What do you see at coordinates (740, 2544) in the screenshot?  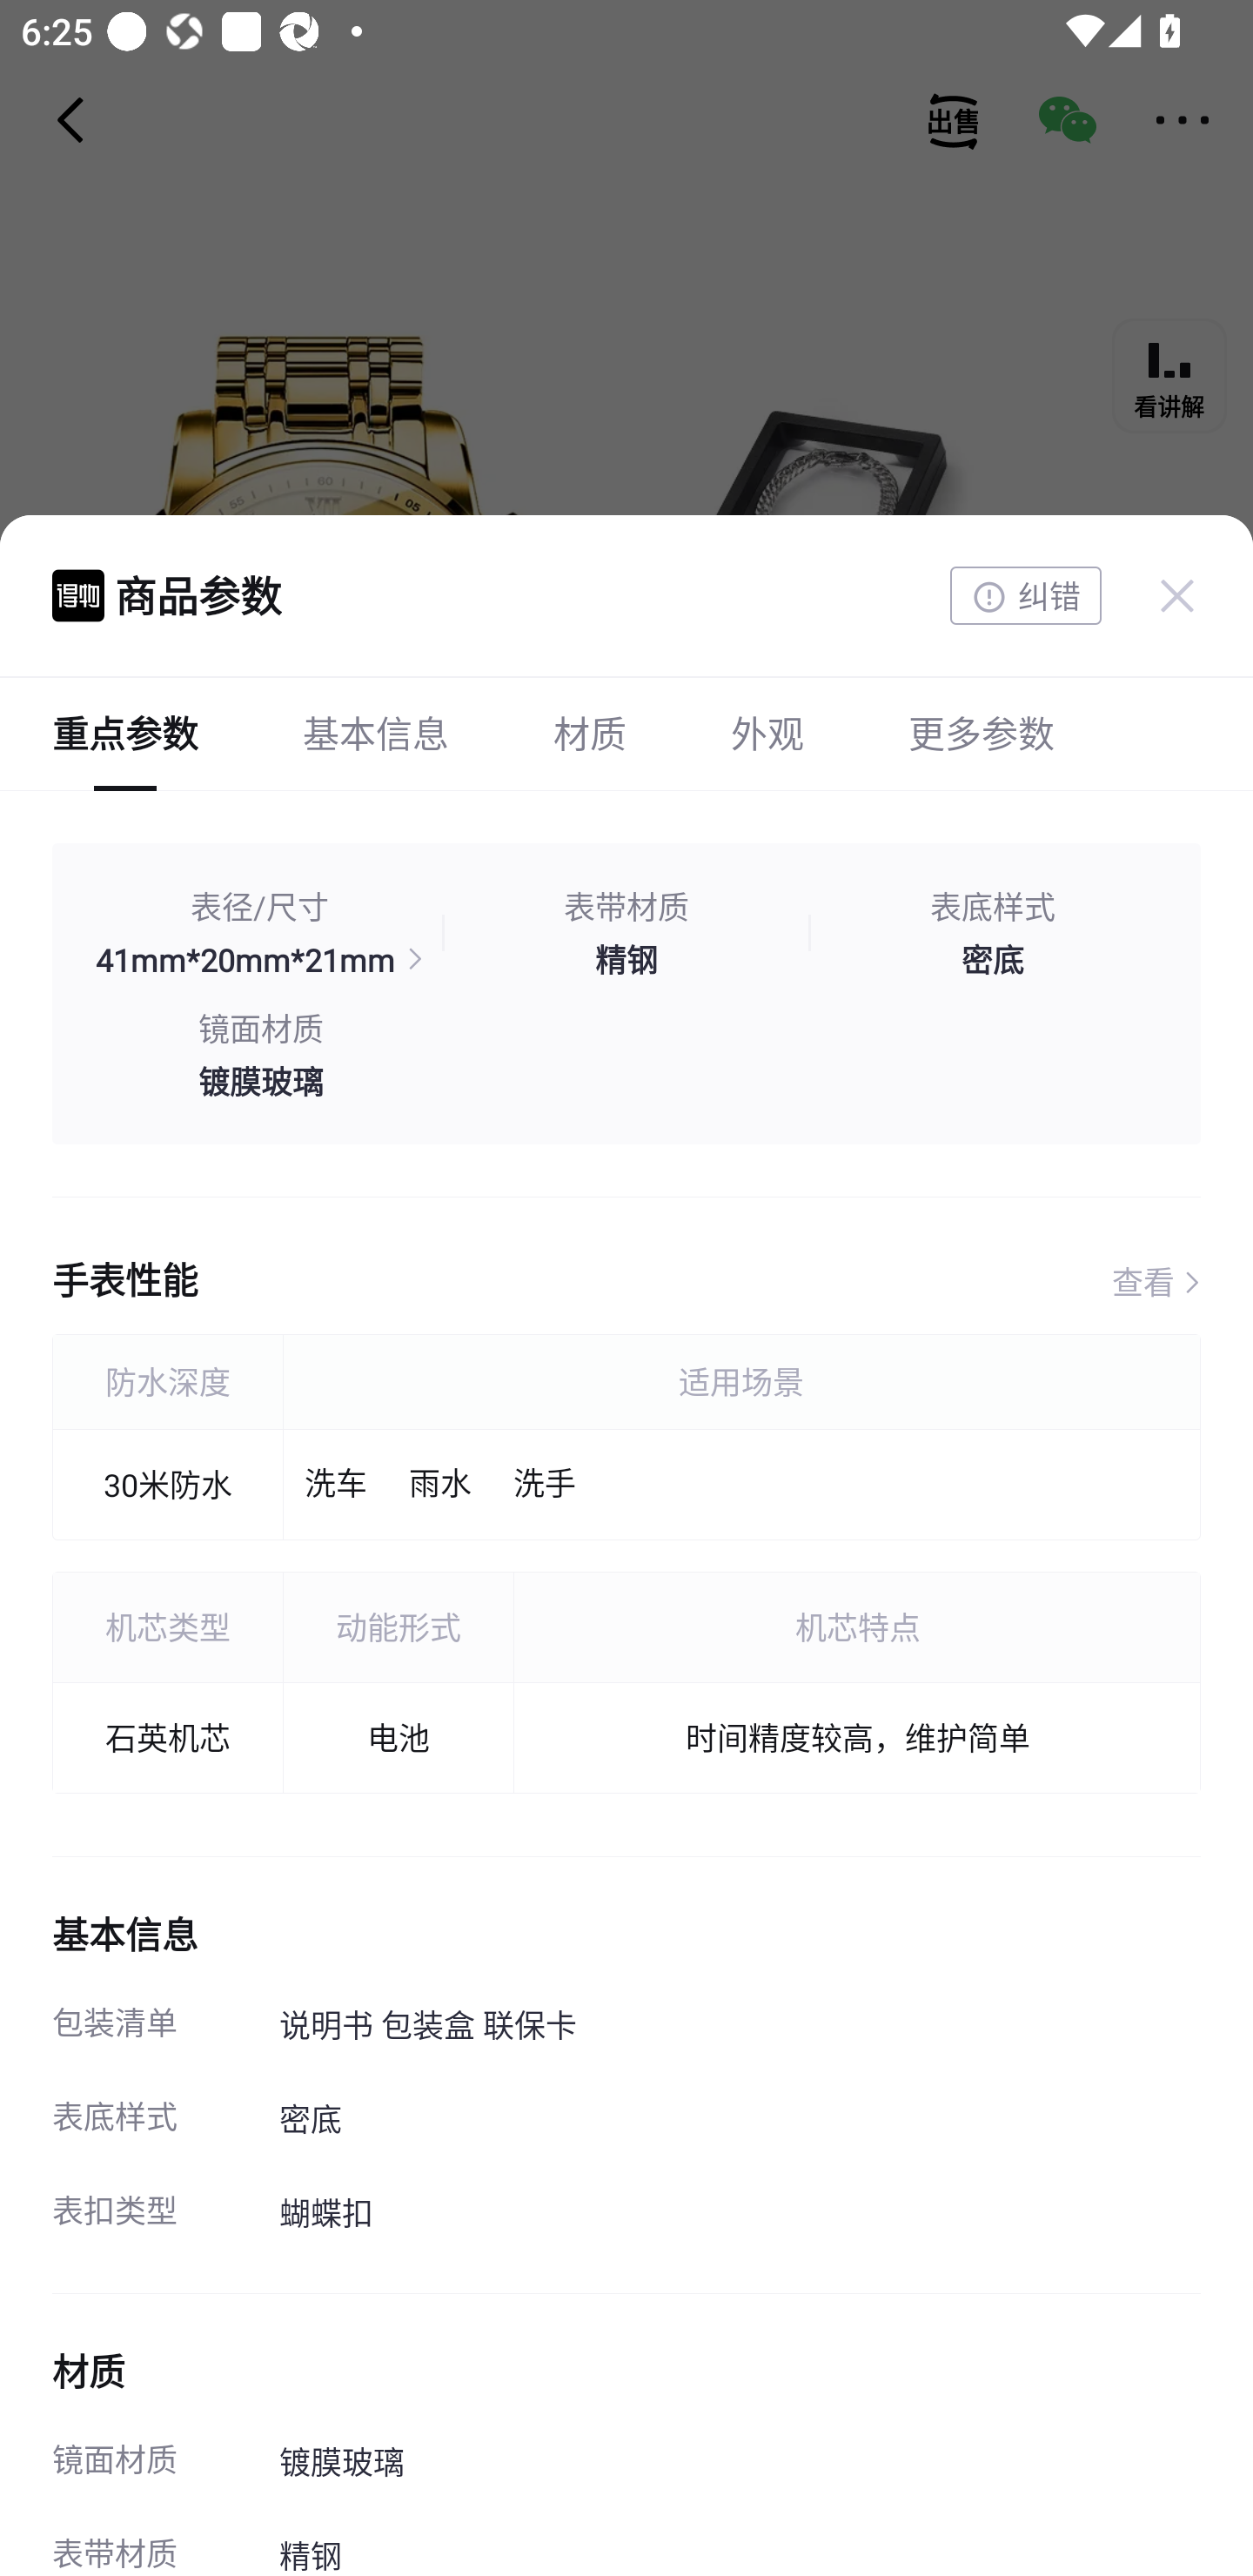 I see `精钢` at bounding box center [740, 2544].